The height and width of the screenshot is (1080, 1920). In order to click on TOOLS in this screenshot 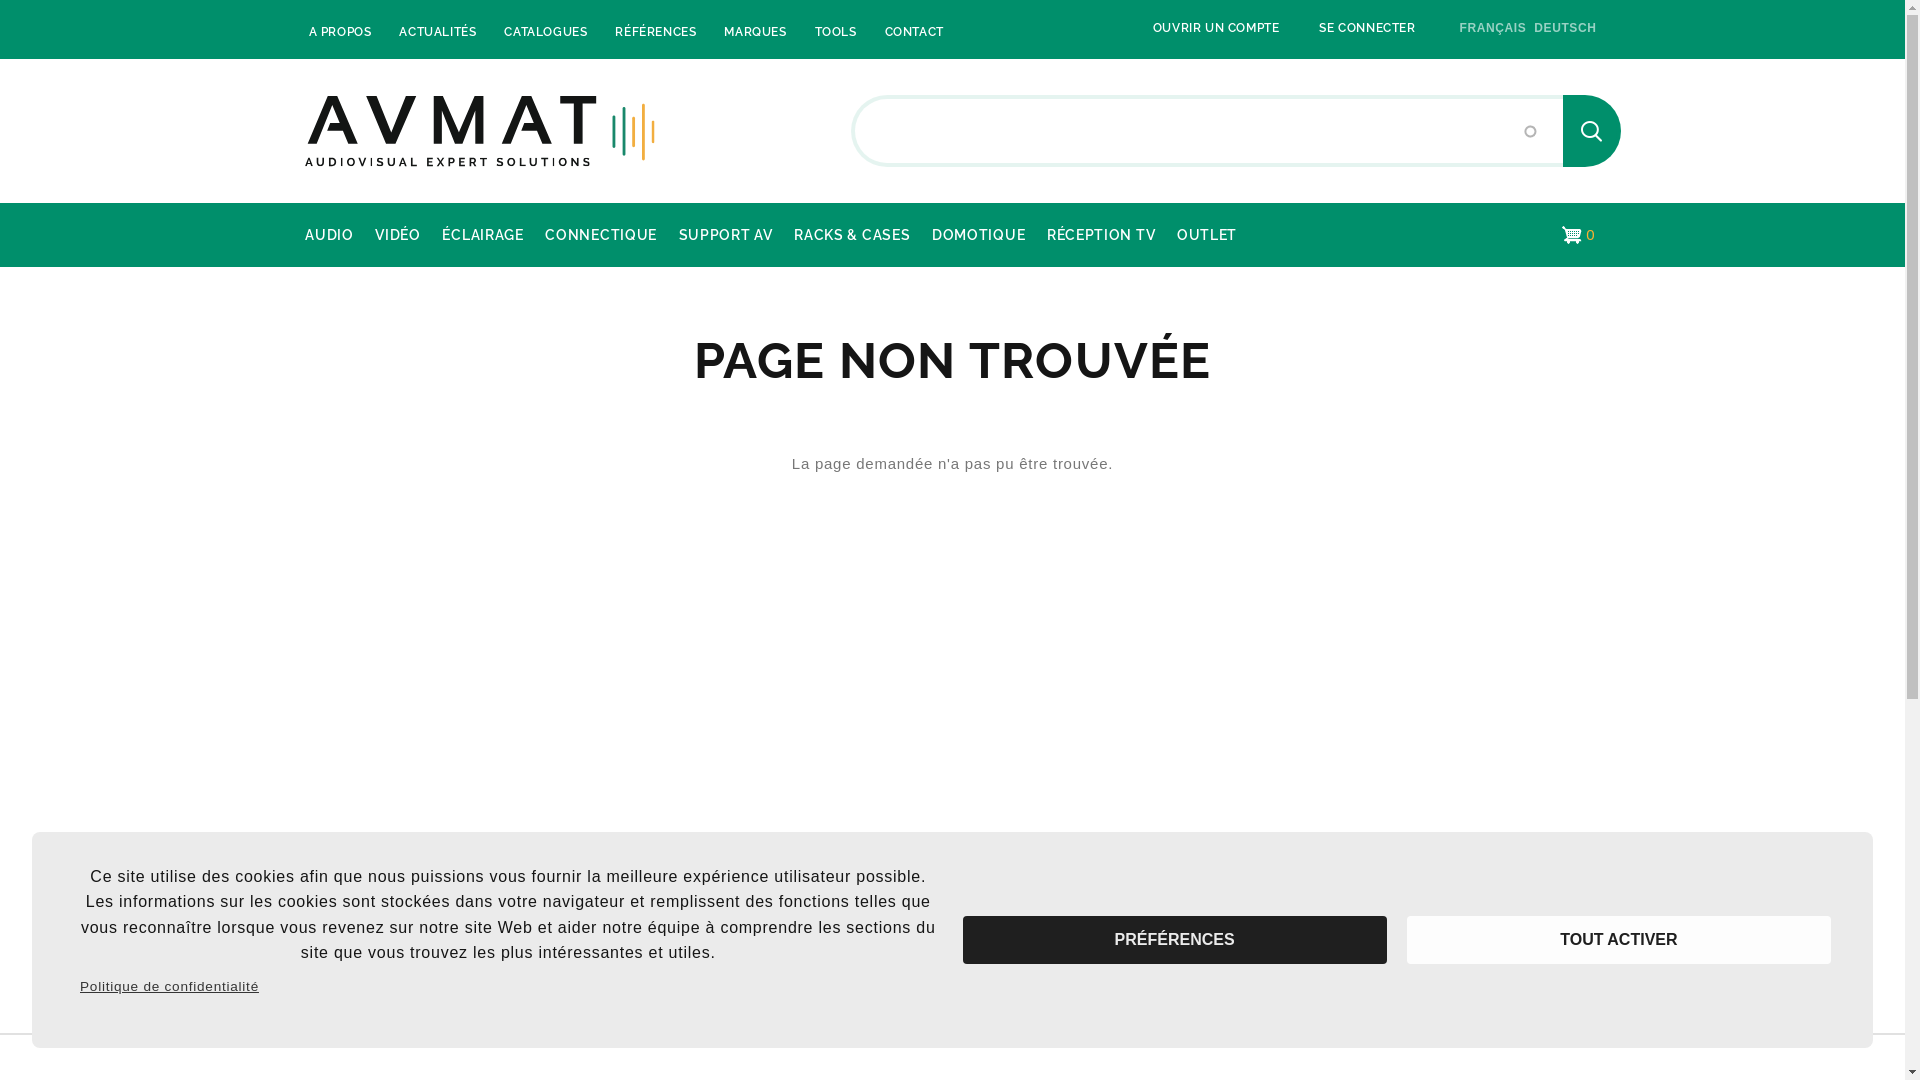, I will do `click(836, 32)`.